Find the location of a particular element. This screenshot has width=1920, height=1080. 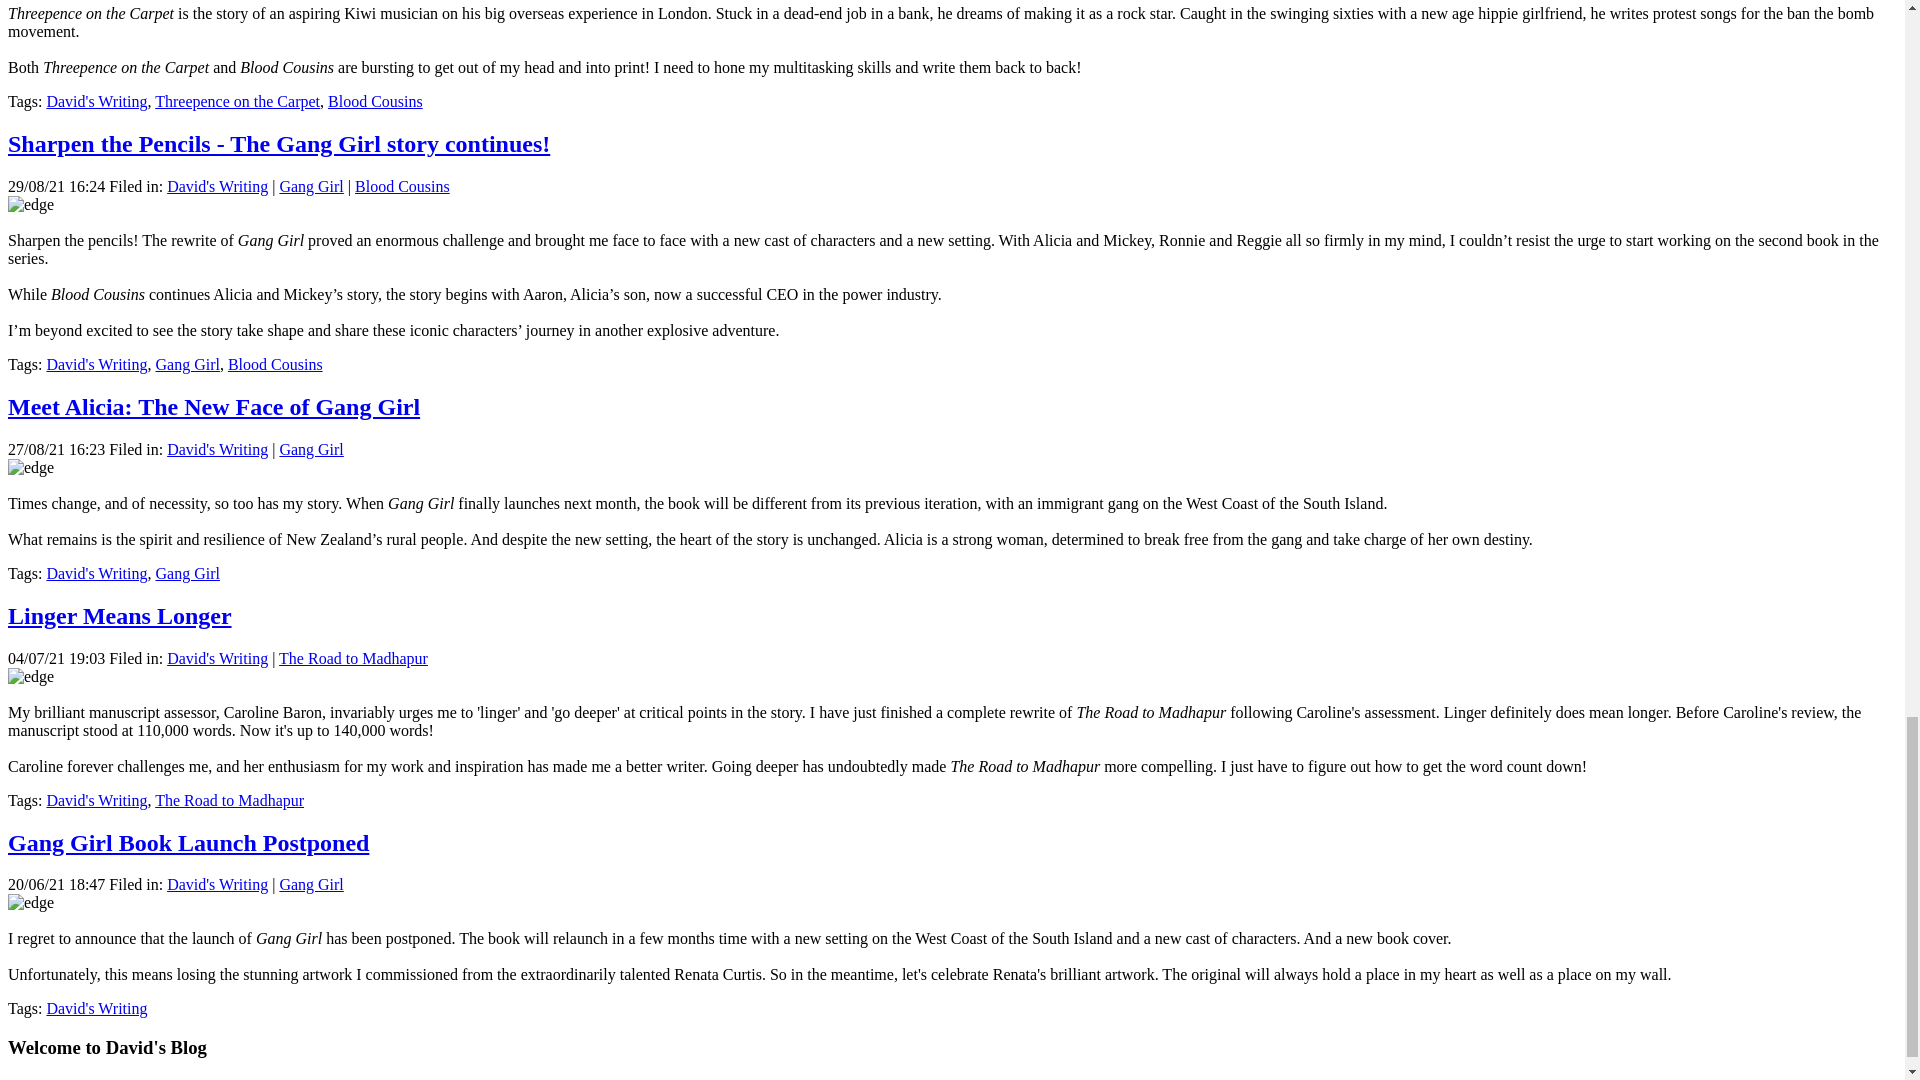

Gang Girl is located at coordinates (186, 364).